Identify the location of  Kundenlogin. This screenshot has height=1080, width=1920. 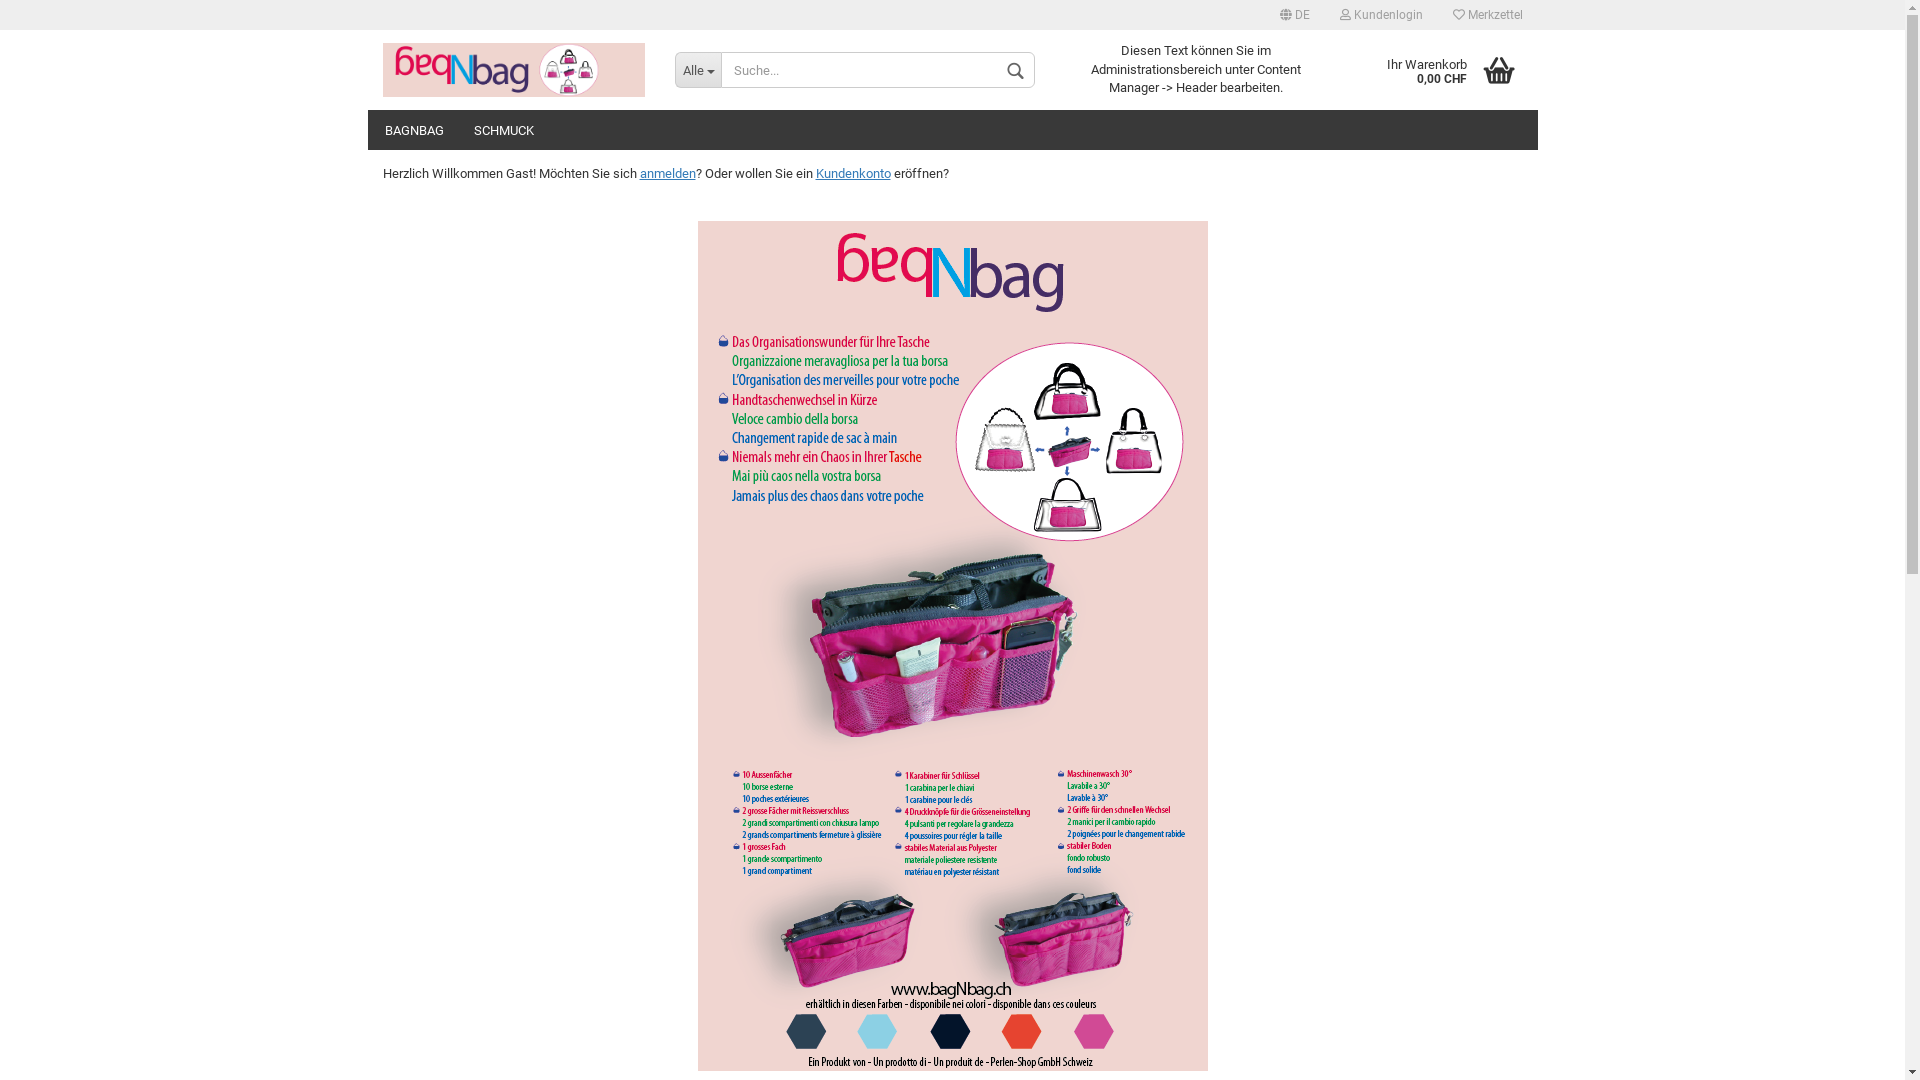
(1380, 15).